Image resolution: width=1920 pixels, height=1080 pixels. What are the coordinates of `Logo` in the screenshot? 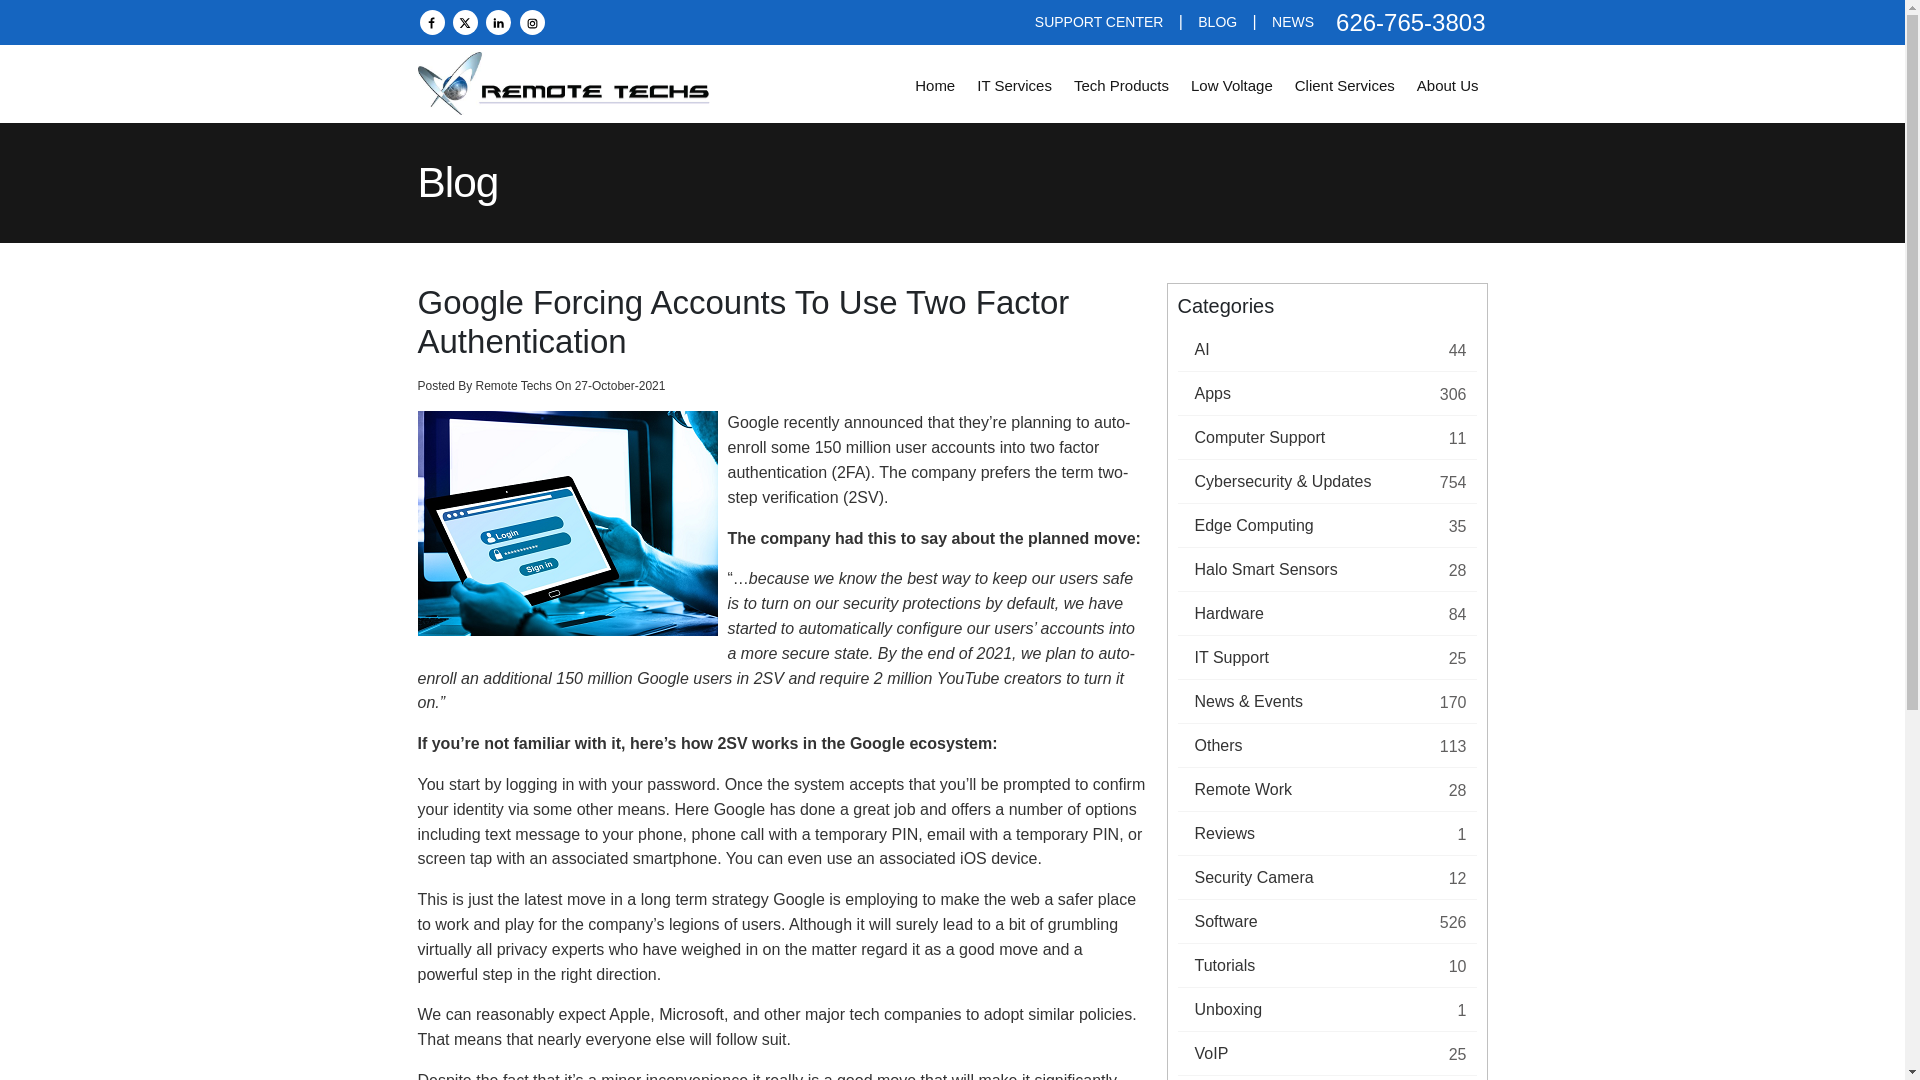 It's located at (568, 82).